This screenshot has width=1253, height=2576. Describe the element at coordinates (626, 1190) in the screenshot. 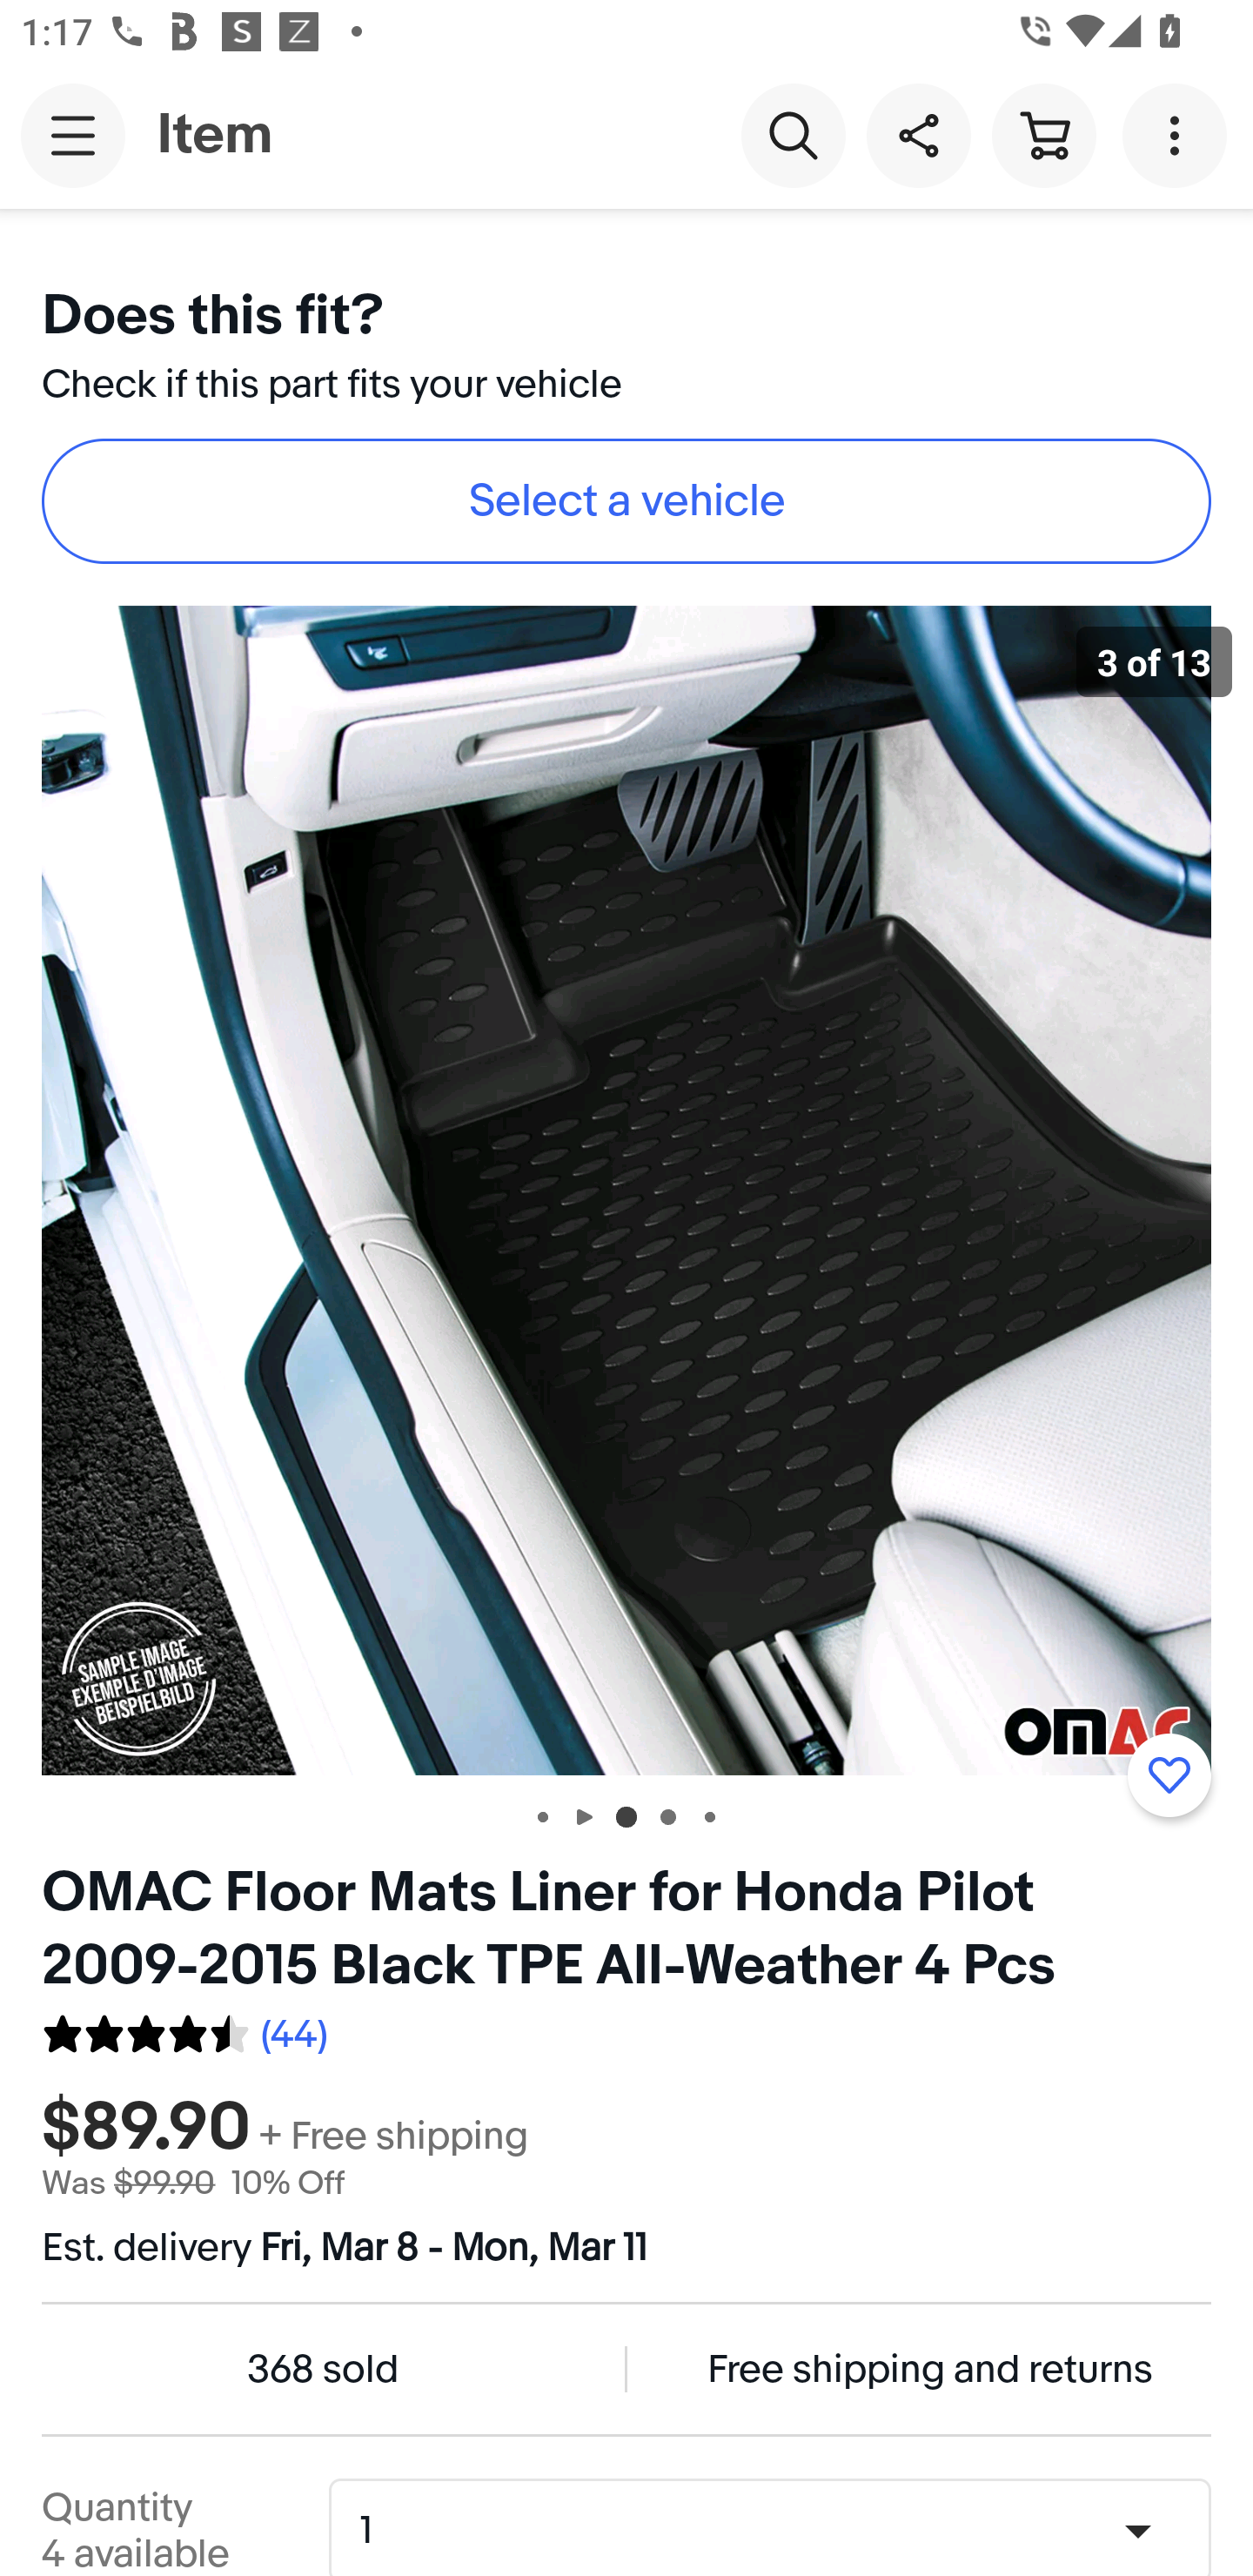

I see `Item image 3 of 13` at that location.